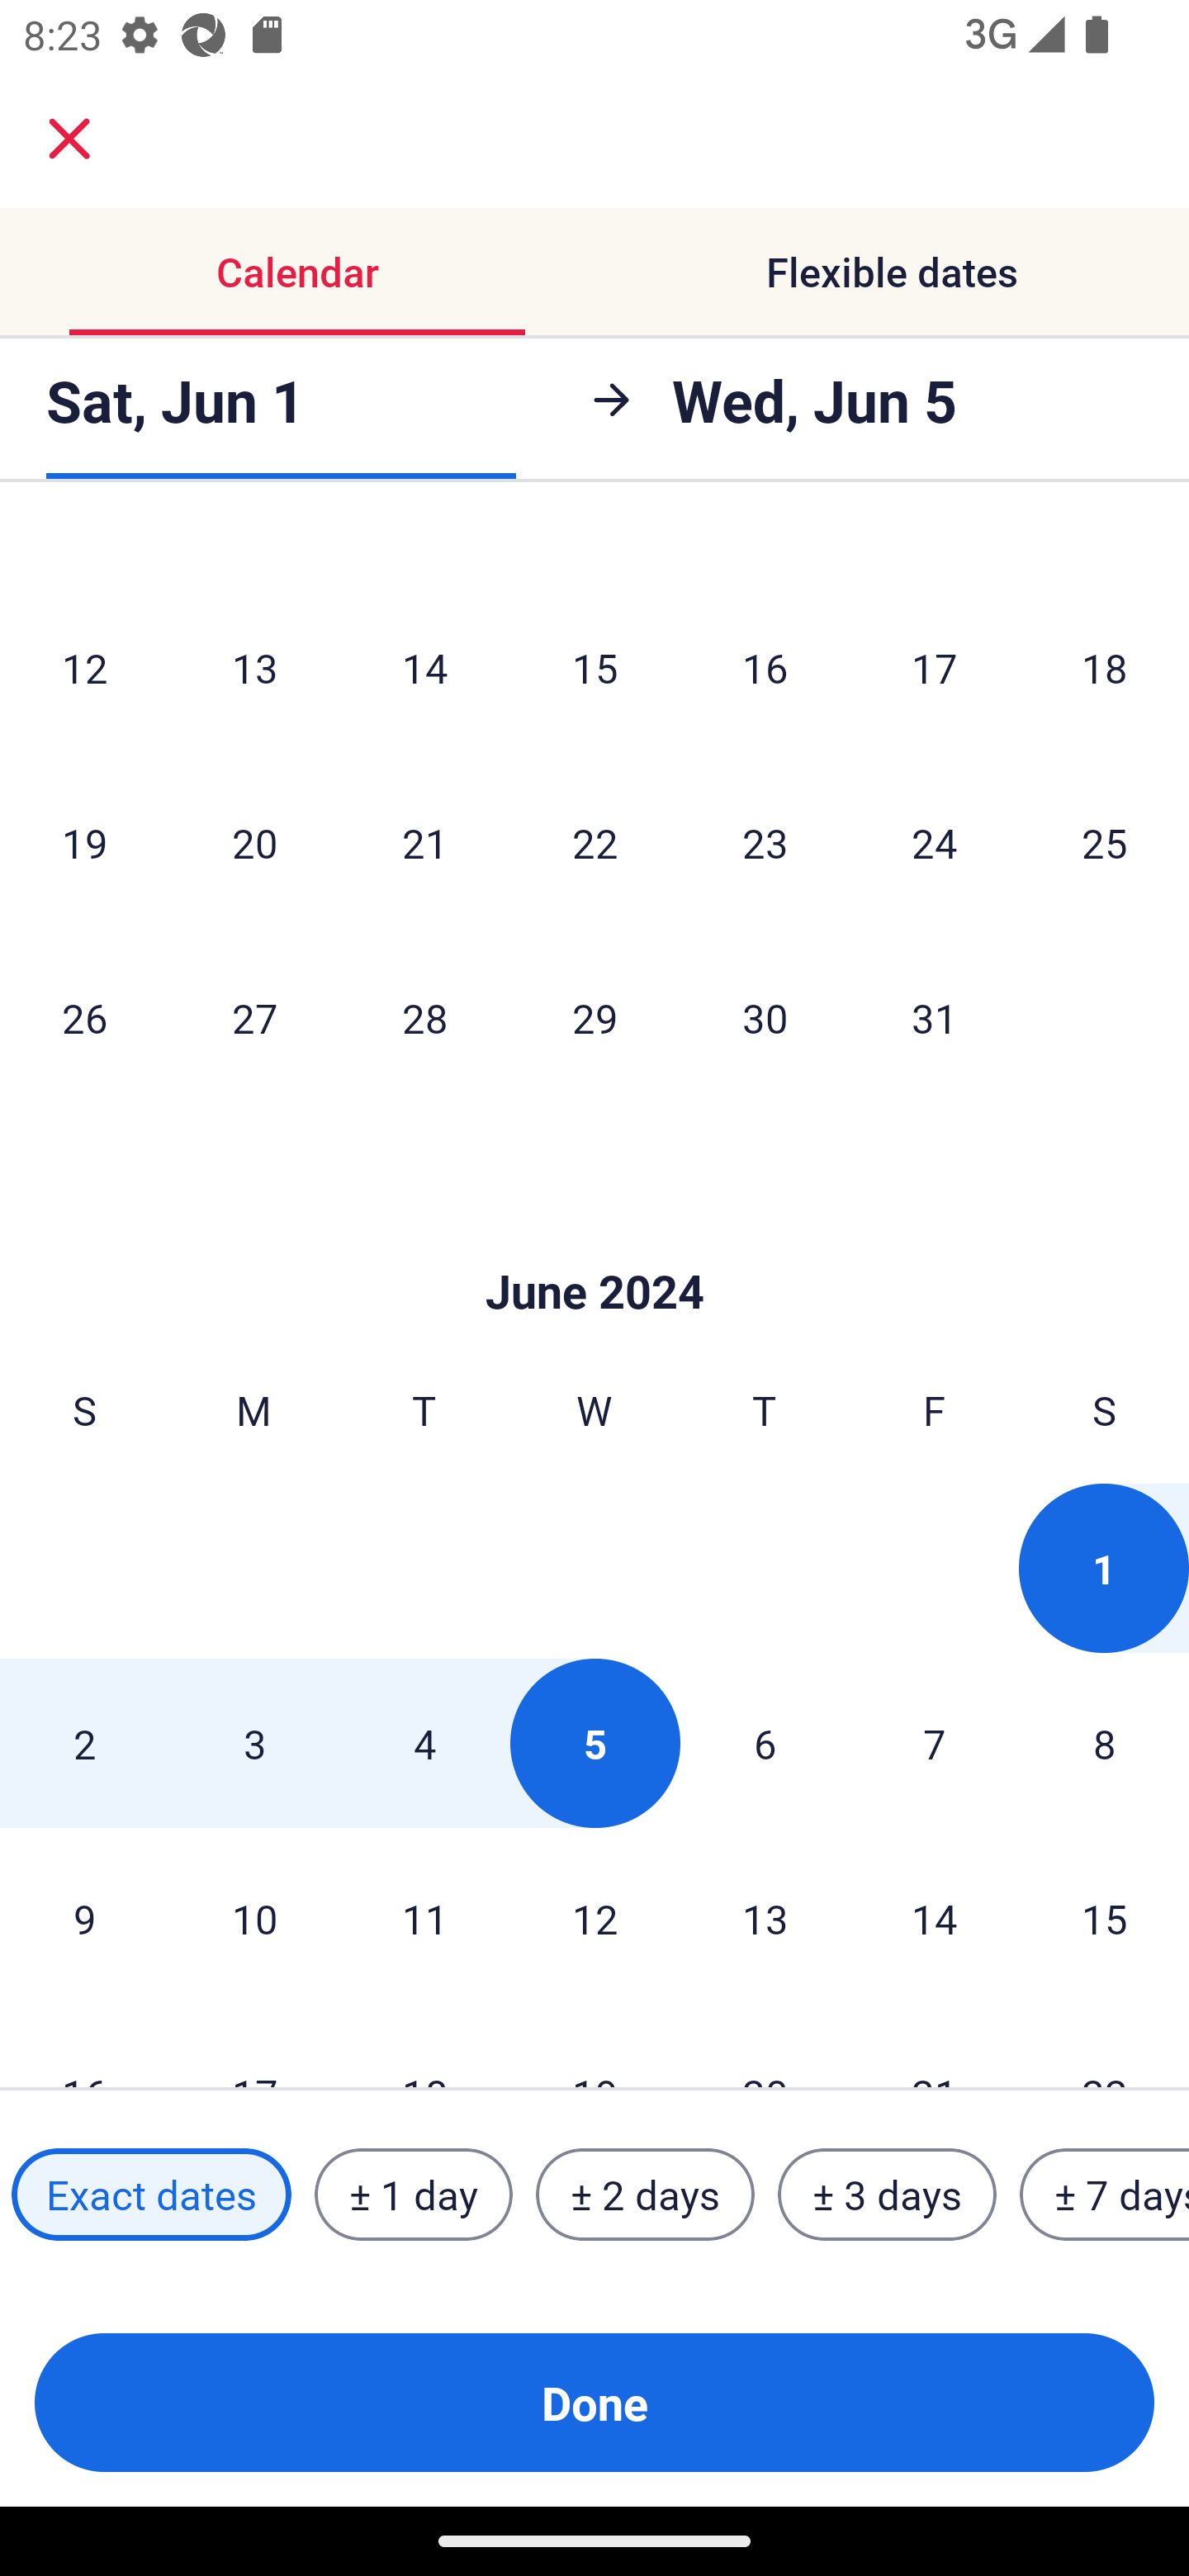  Describe the element at coordinates (594, 1242) in the screenshot. I see `Skip to Done` at that location.